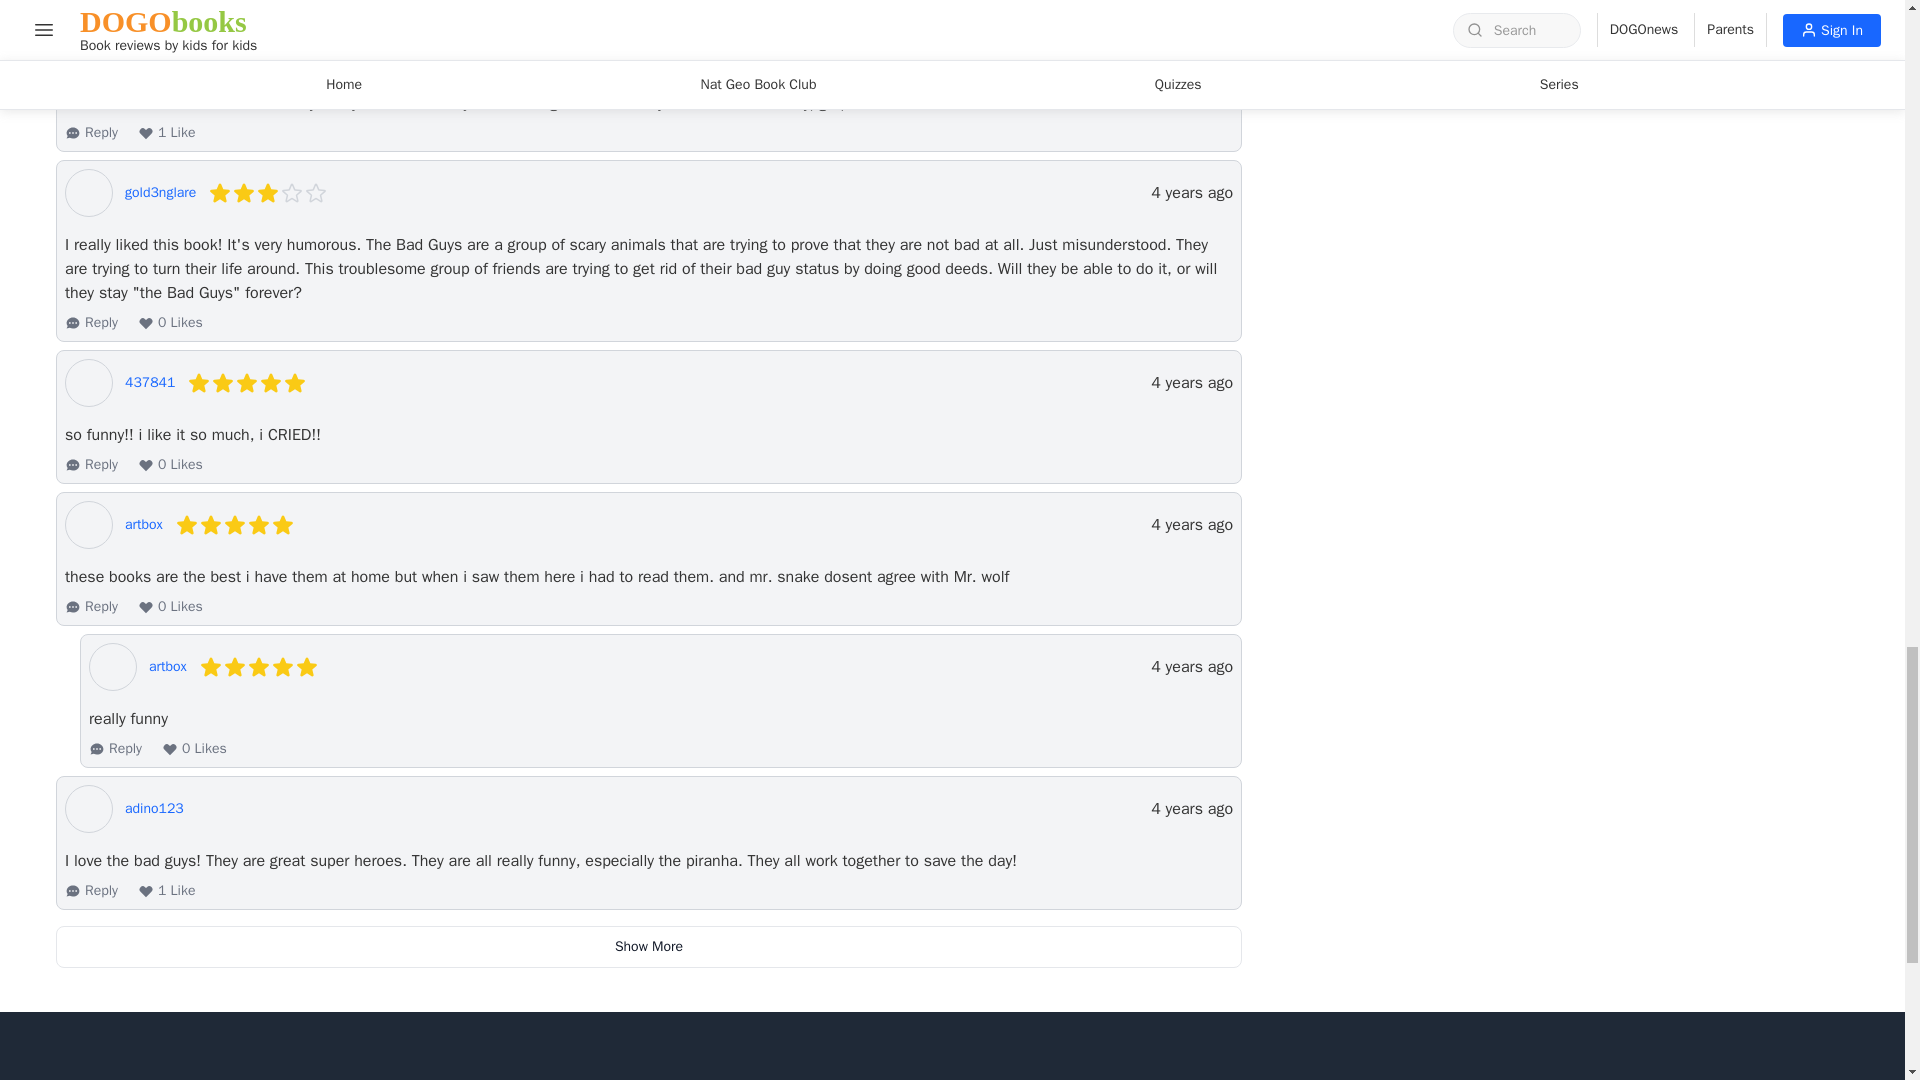 The height and width of the screenshot is (1080, 1920). I want to click on November 14, 2020, so click(1191, 524).